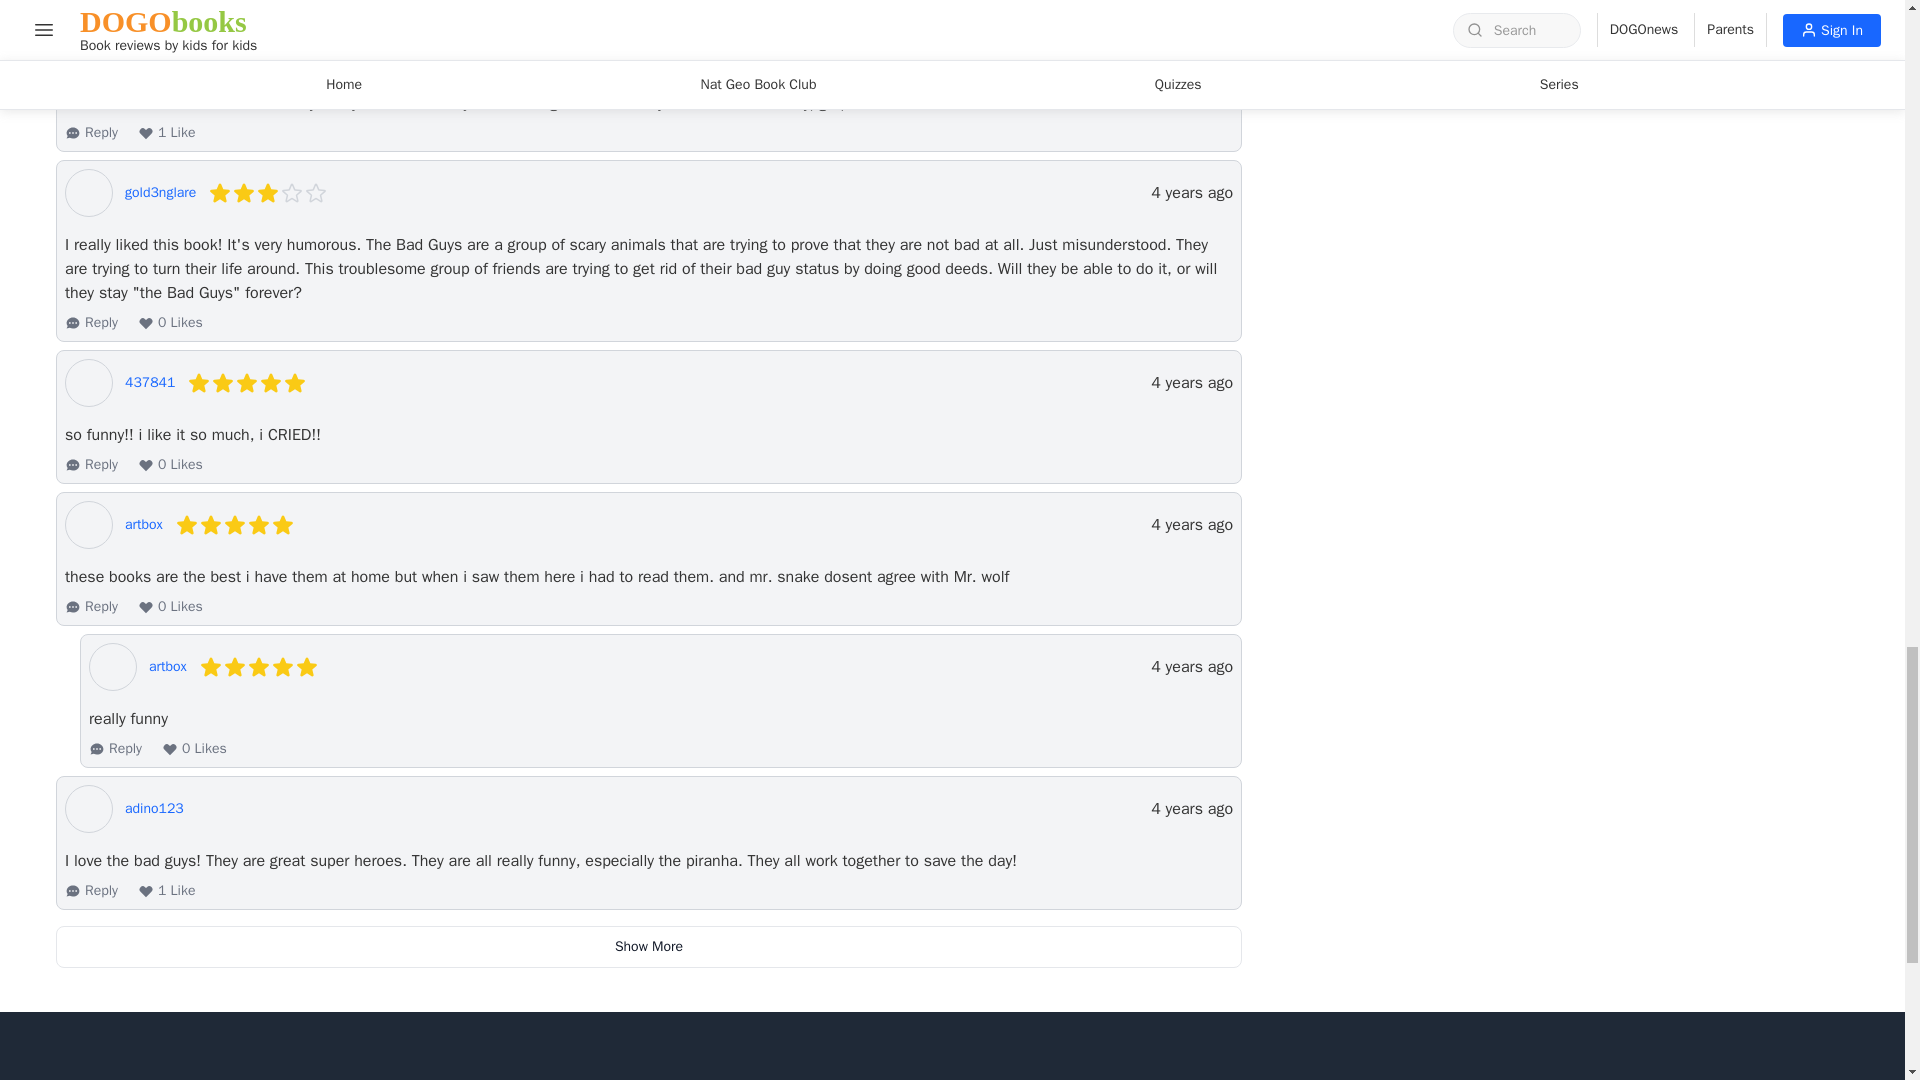 The height and width of the screenshot is (1080, 1920). I want to click on November 14, 2020, so click(1191, 524).